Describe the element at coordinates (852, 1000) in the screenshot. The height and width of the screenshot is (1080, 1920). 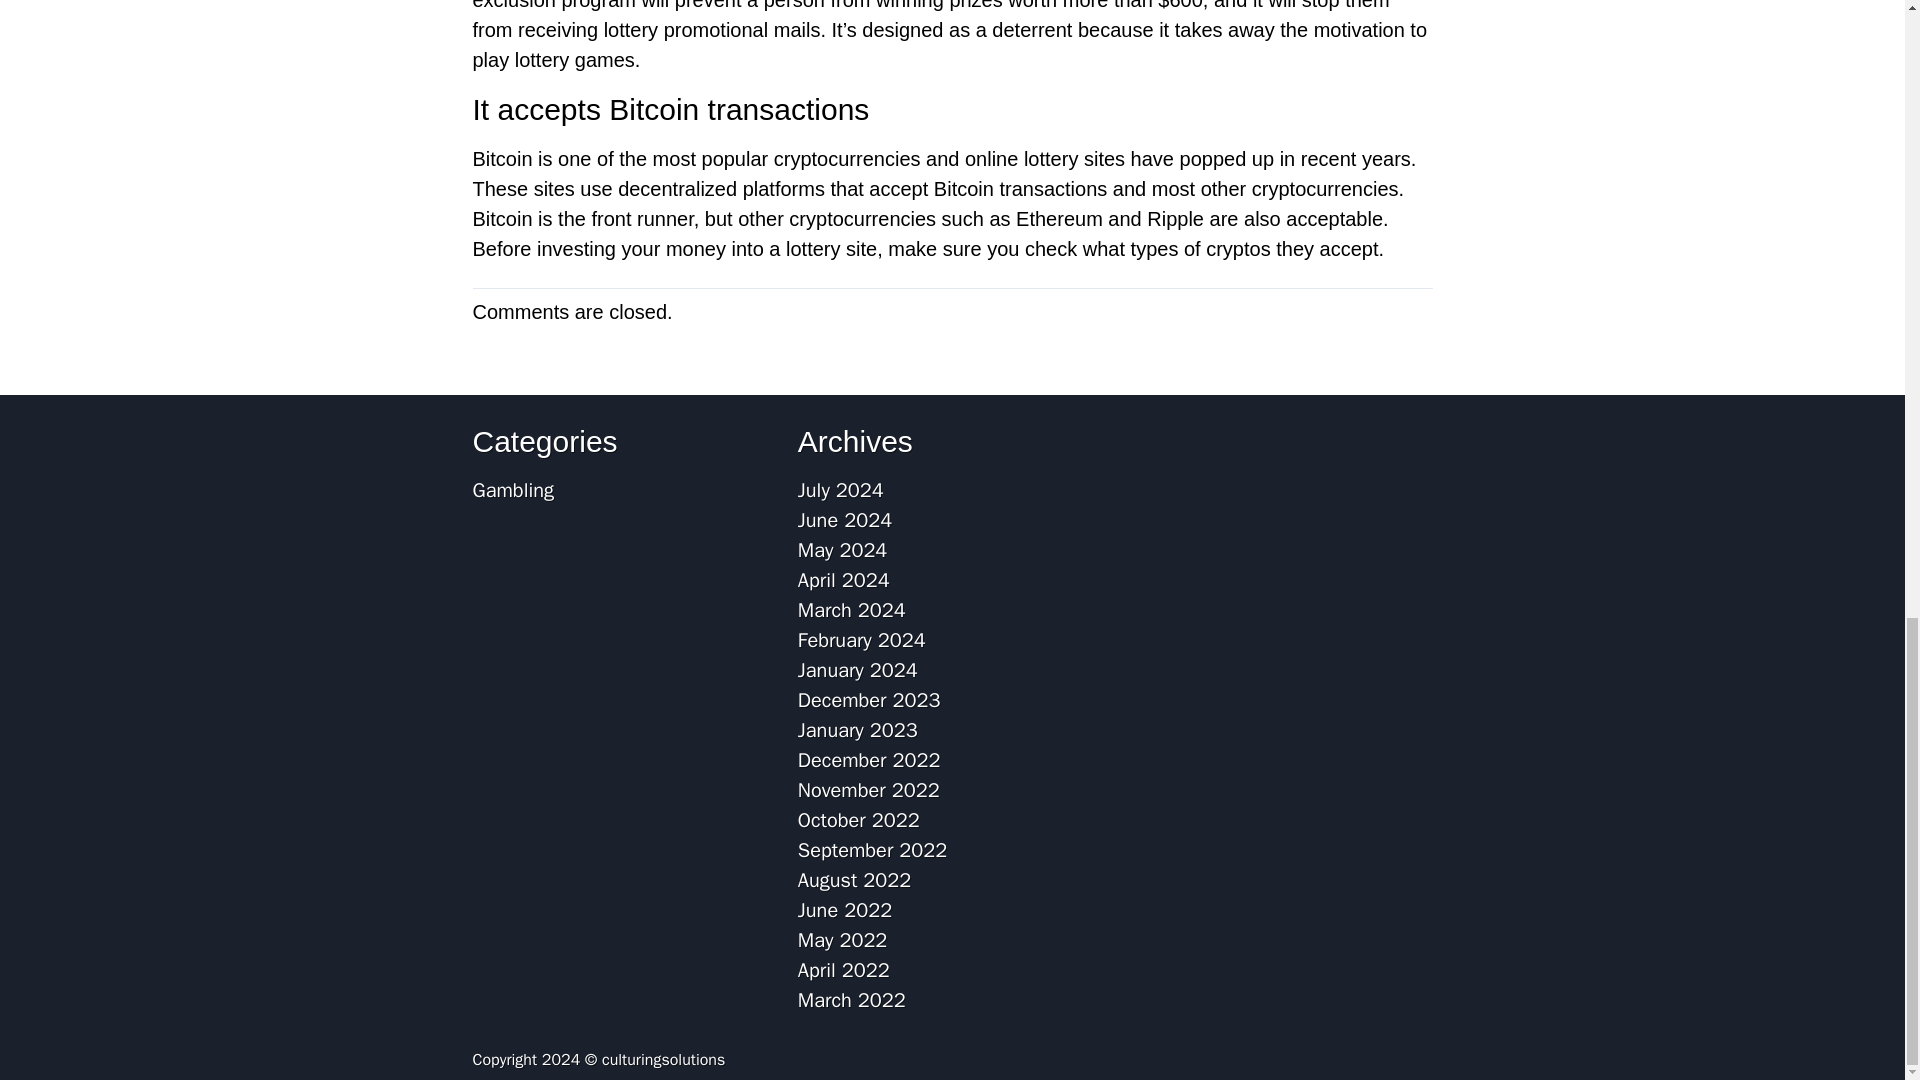
I see `March 2022` at that location.